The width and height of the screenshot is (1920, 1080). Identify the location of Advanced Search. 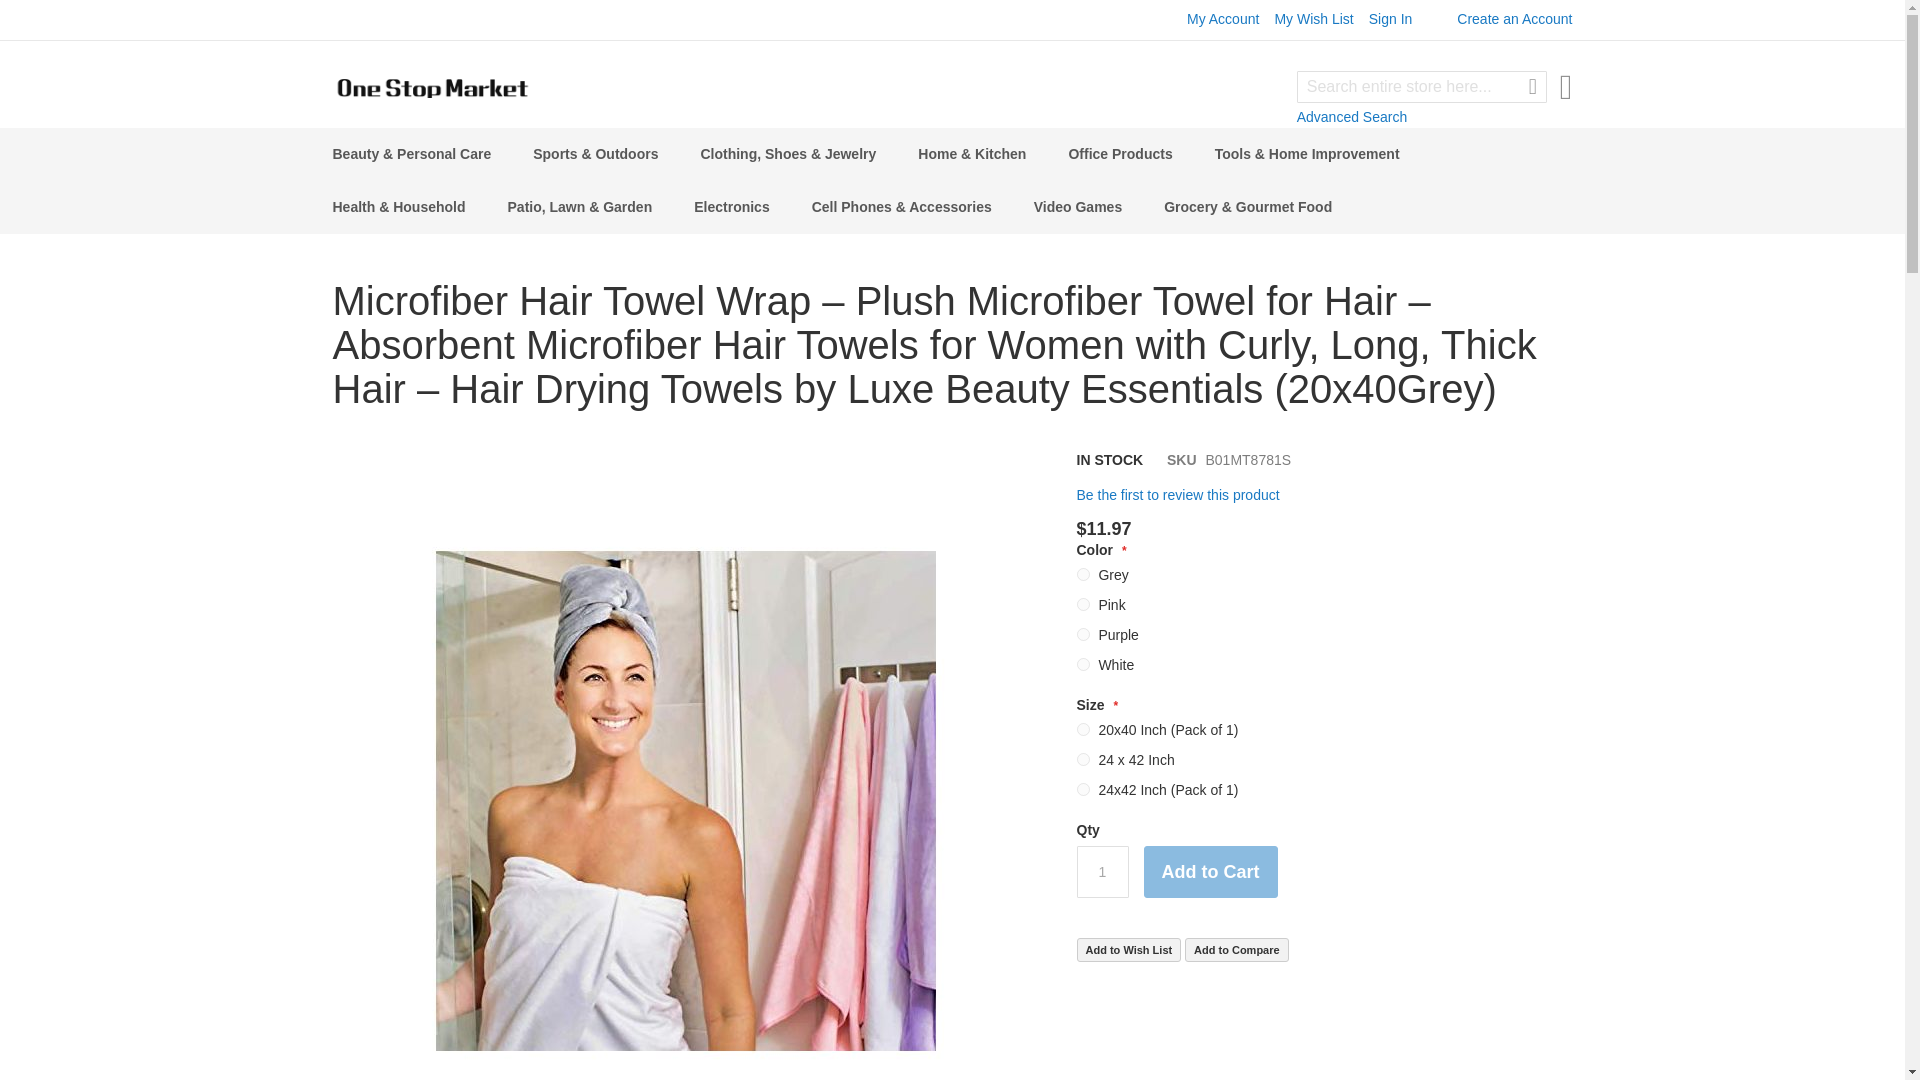
(1352, 117).